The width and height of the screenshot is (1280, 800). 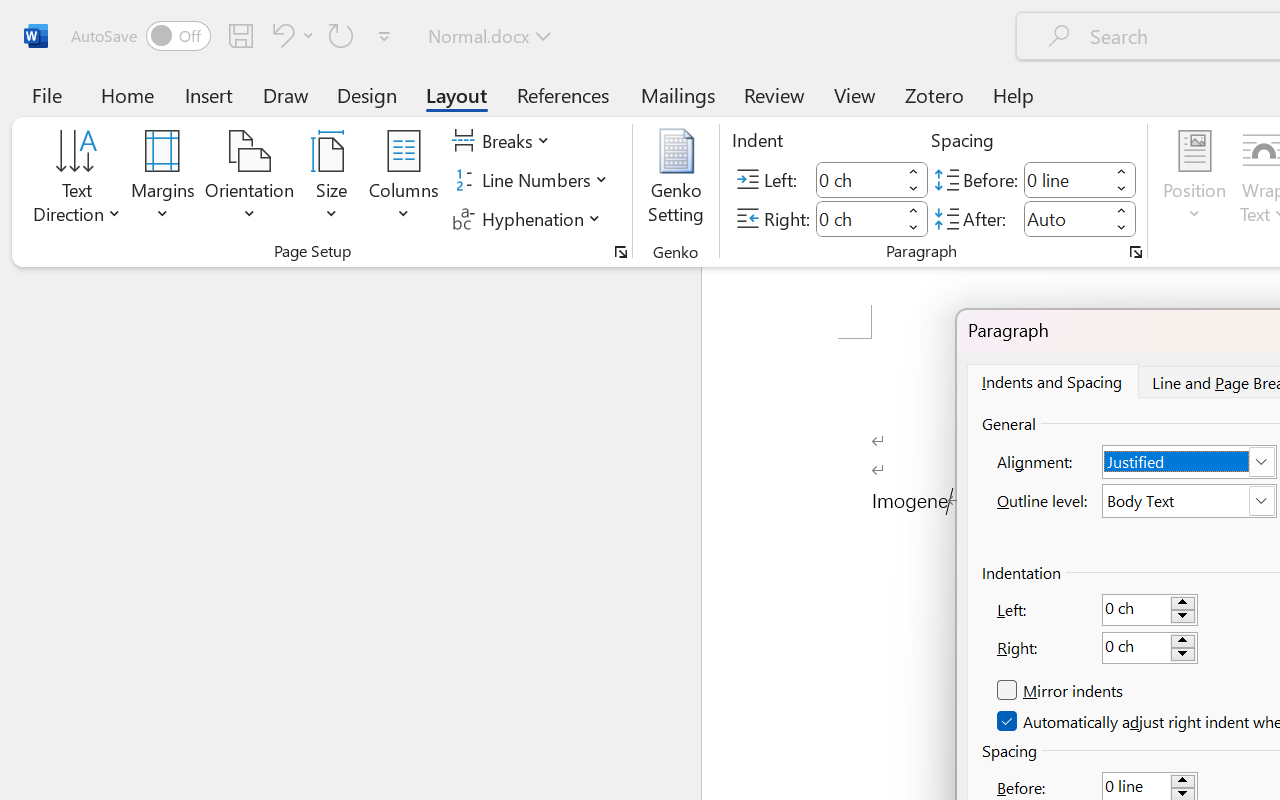 I want to click on More, so click(x=1122, y=210).